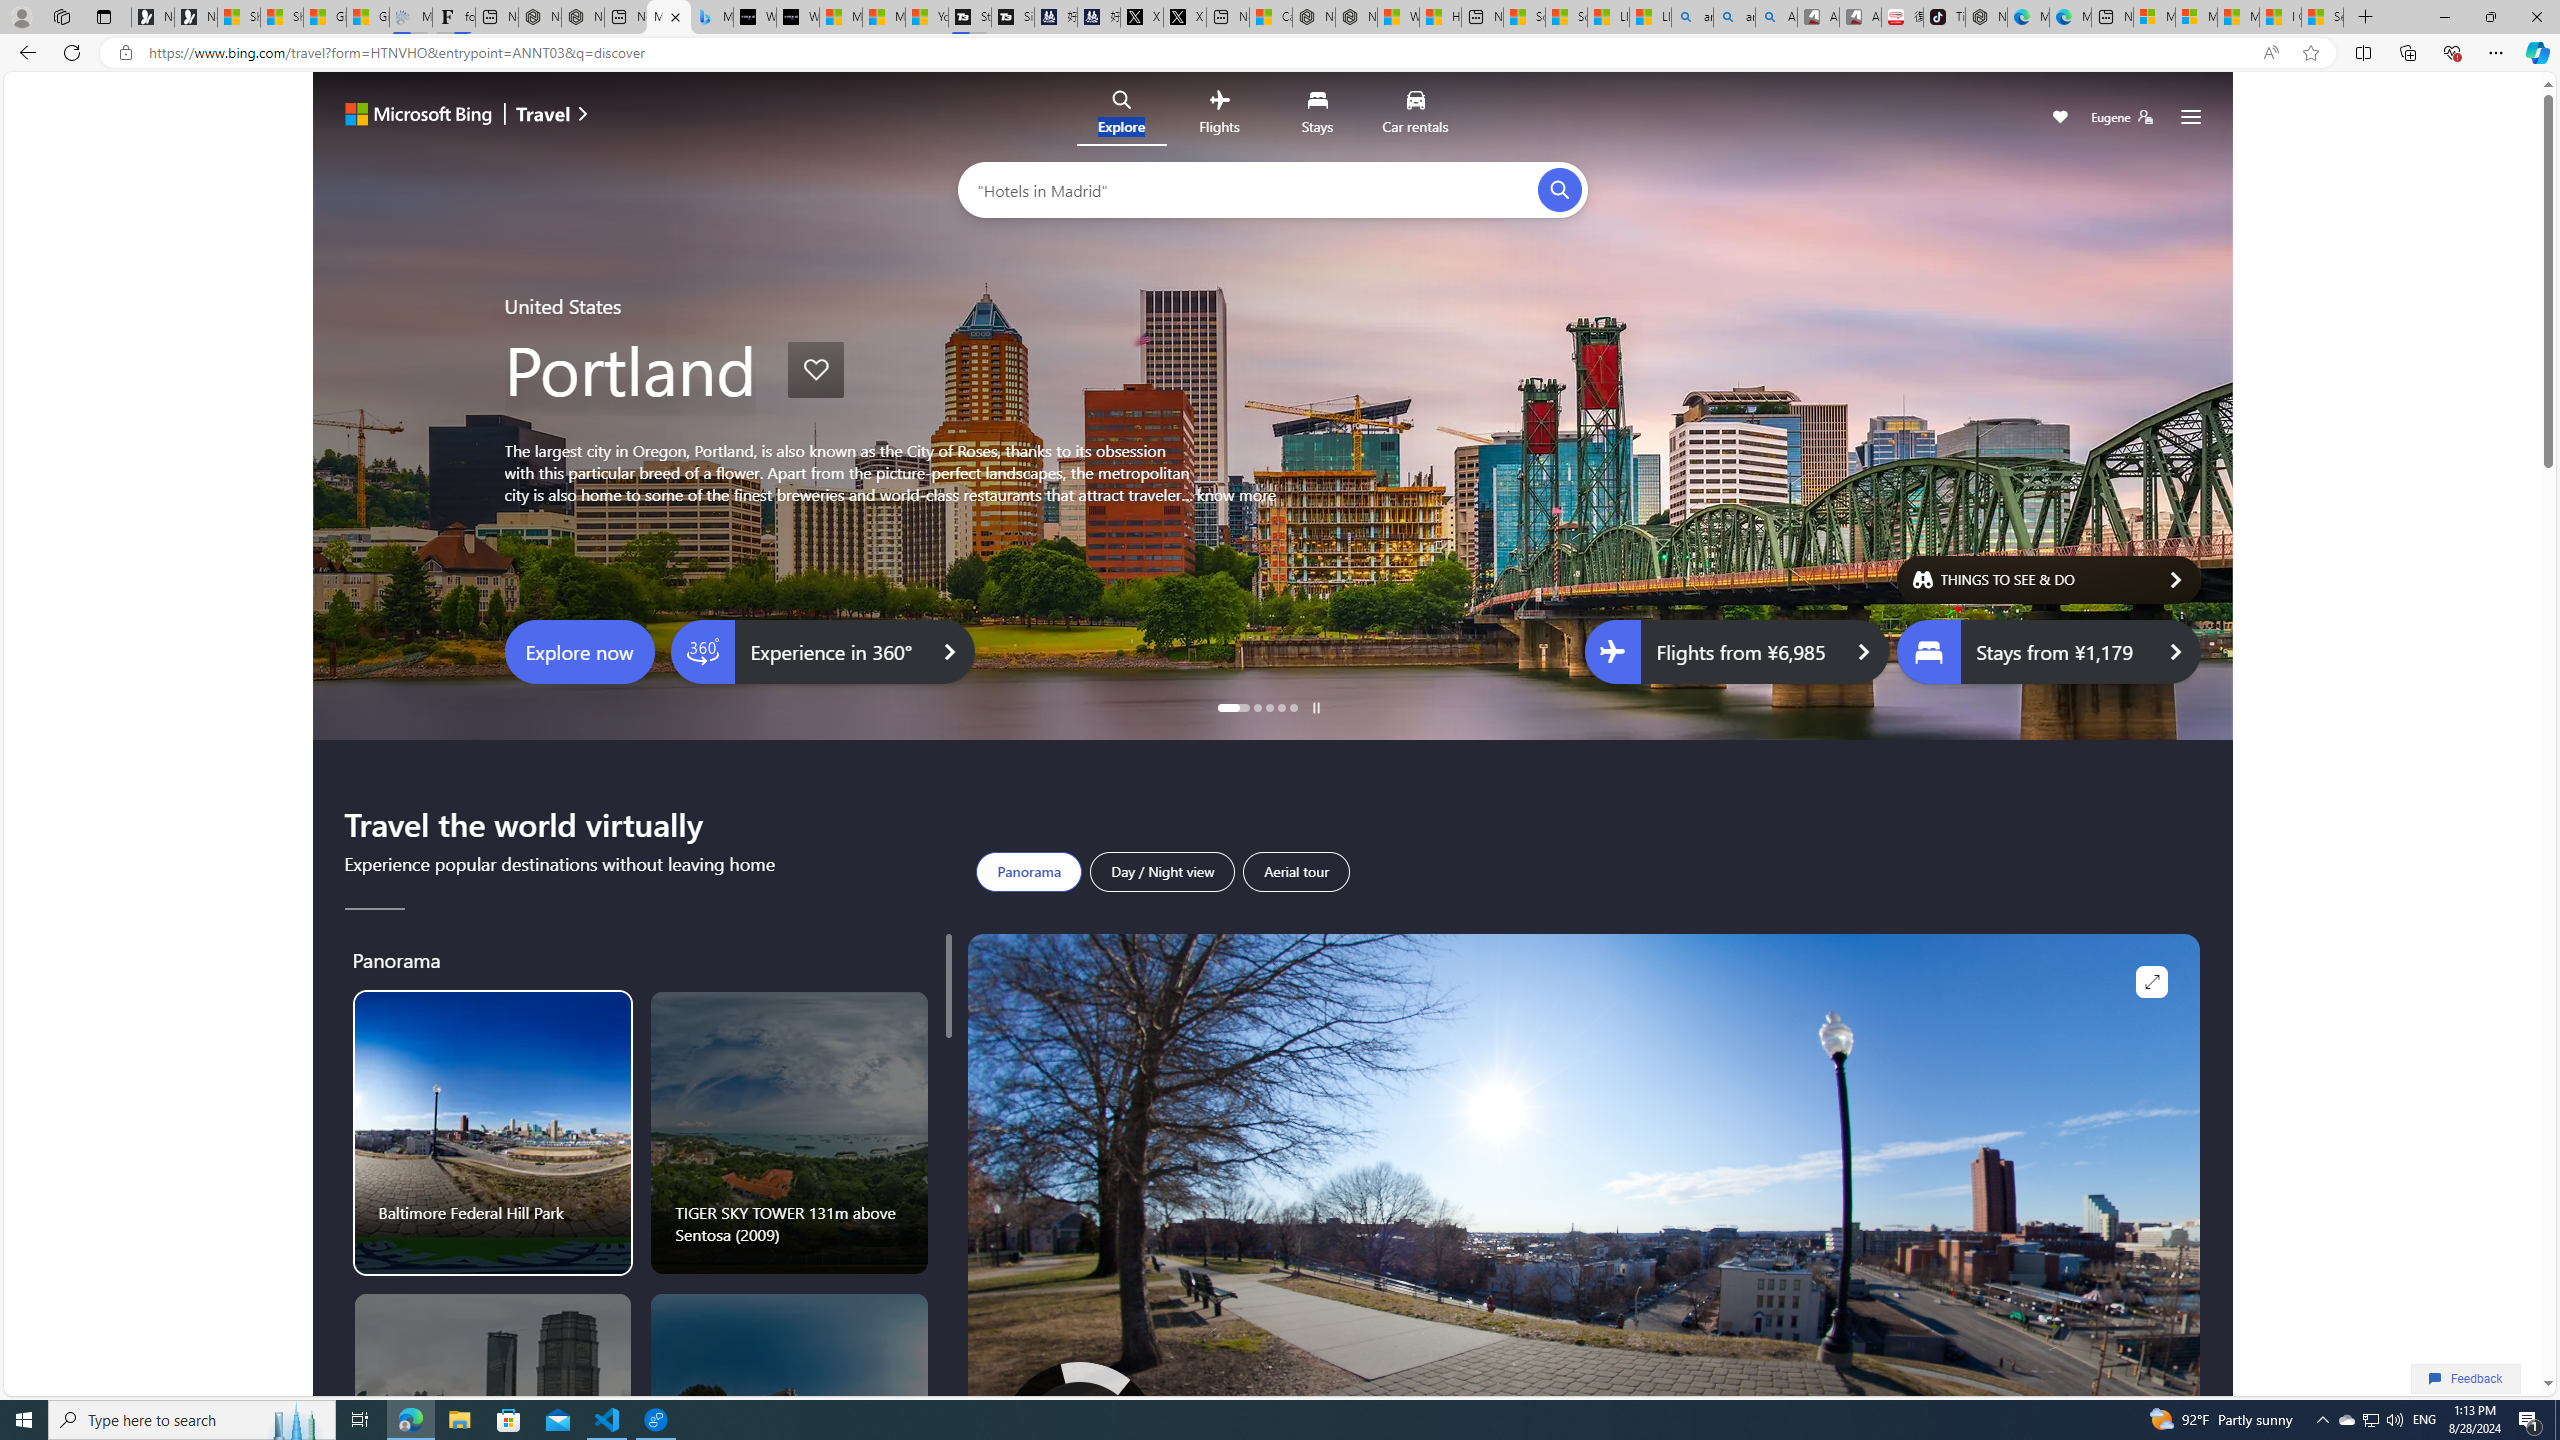 The width and height of the screenshot is (2560, 1440). What do you see at coordinates (2496, 52) in the screenshot?
I see `Settings and more (Alt+F)` at bounding box center [2496, 52].